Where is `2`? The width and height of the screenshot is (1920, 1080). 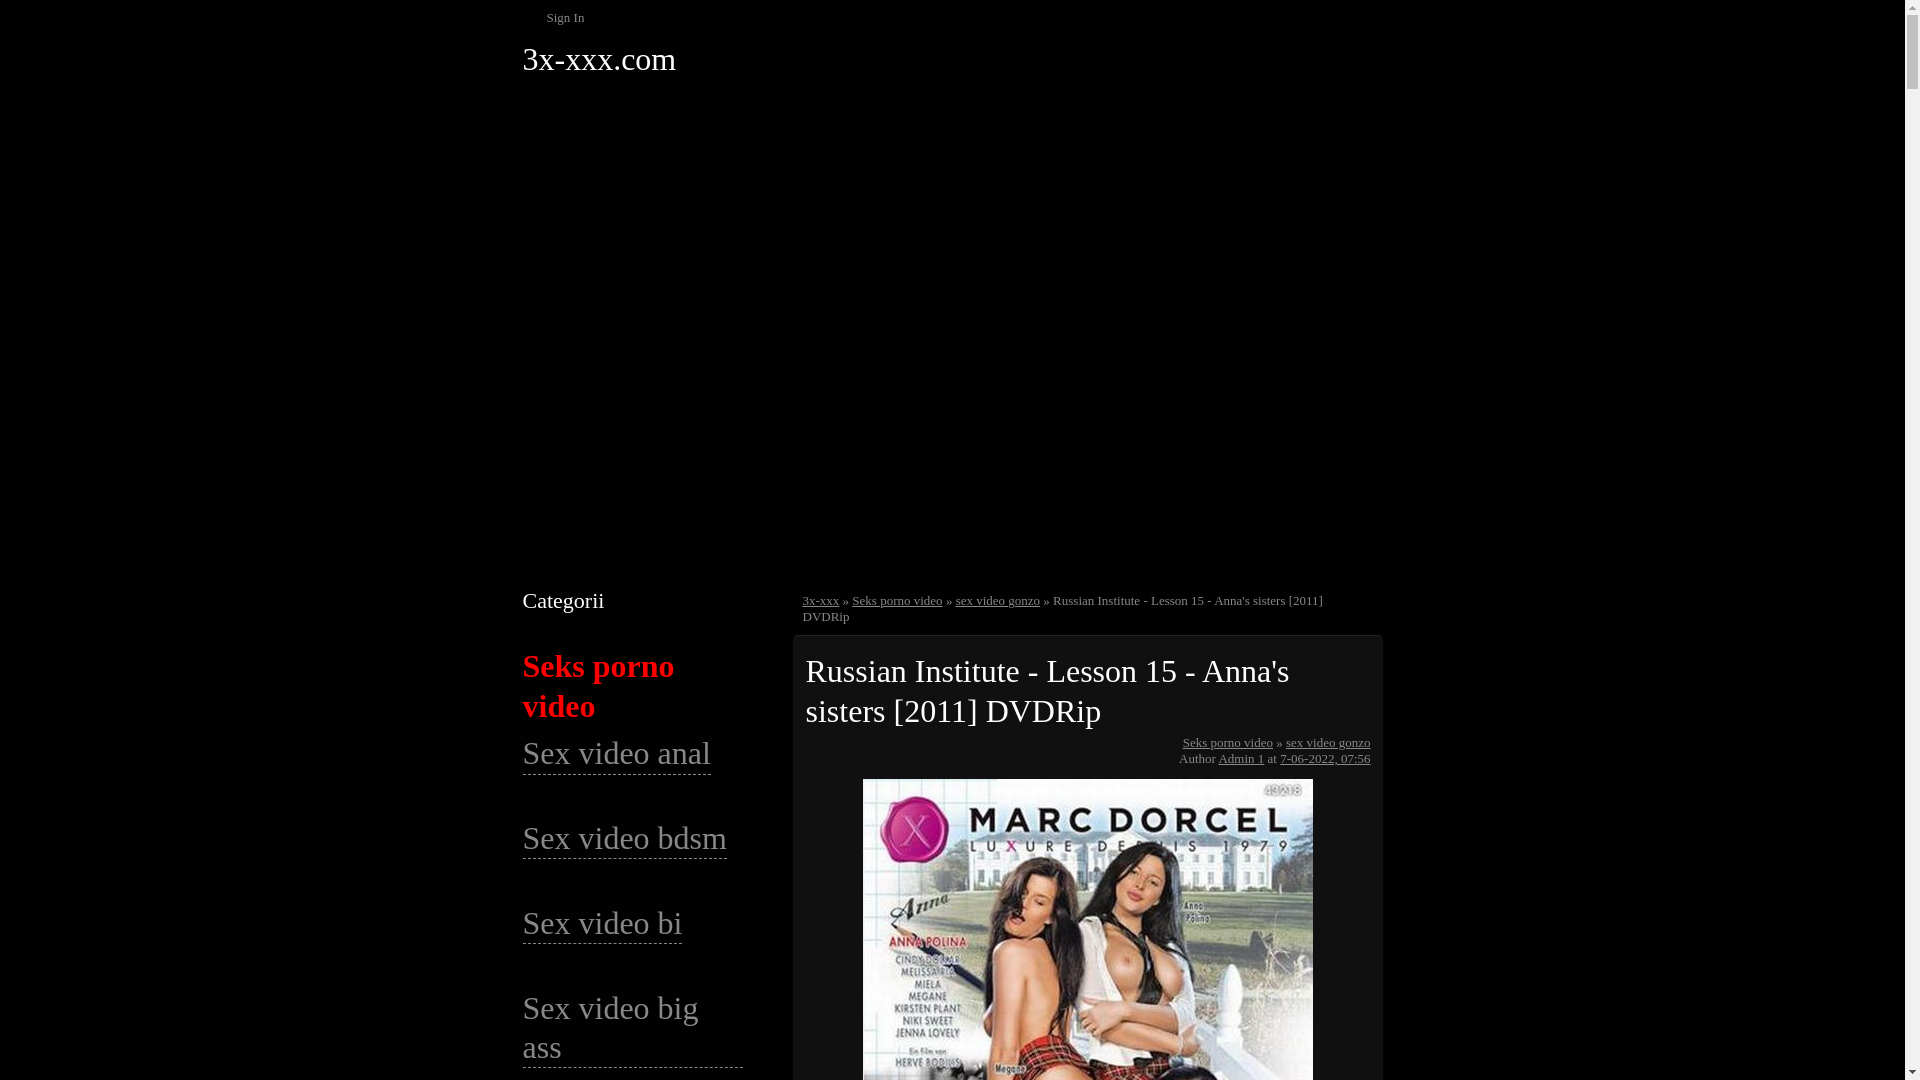
2 is located at coordinates (830, 743).